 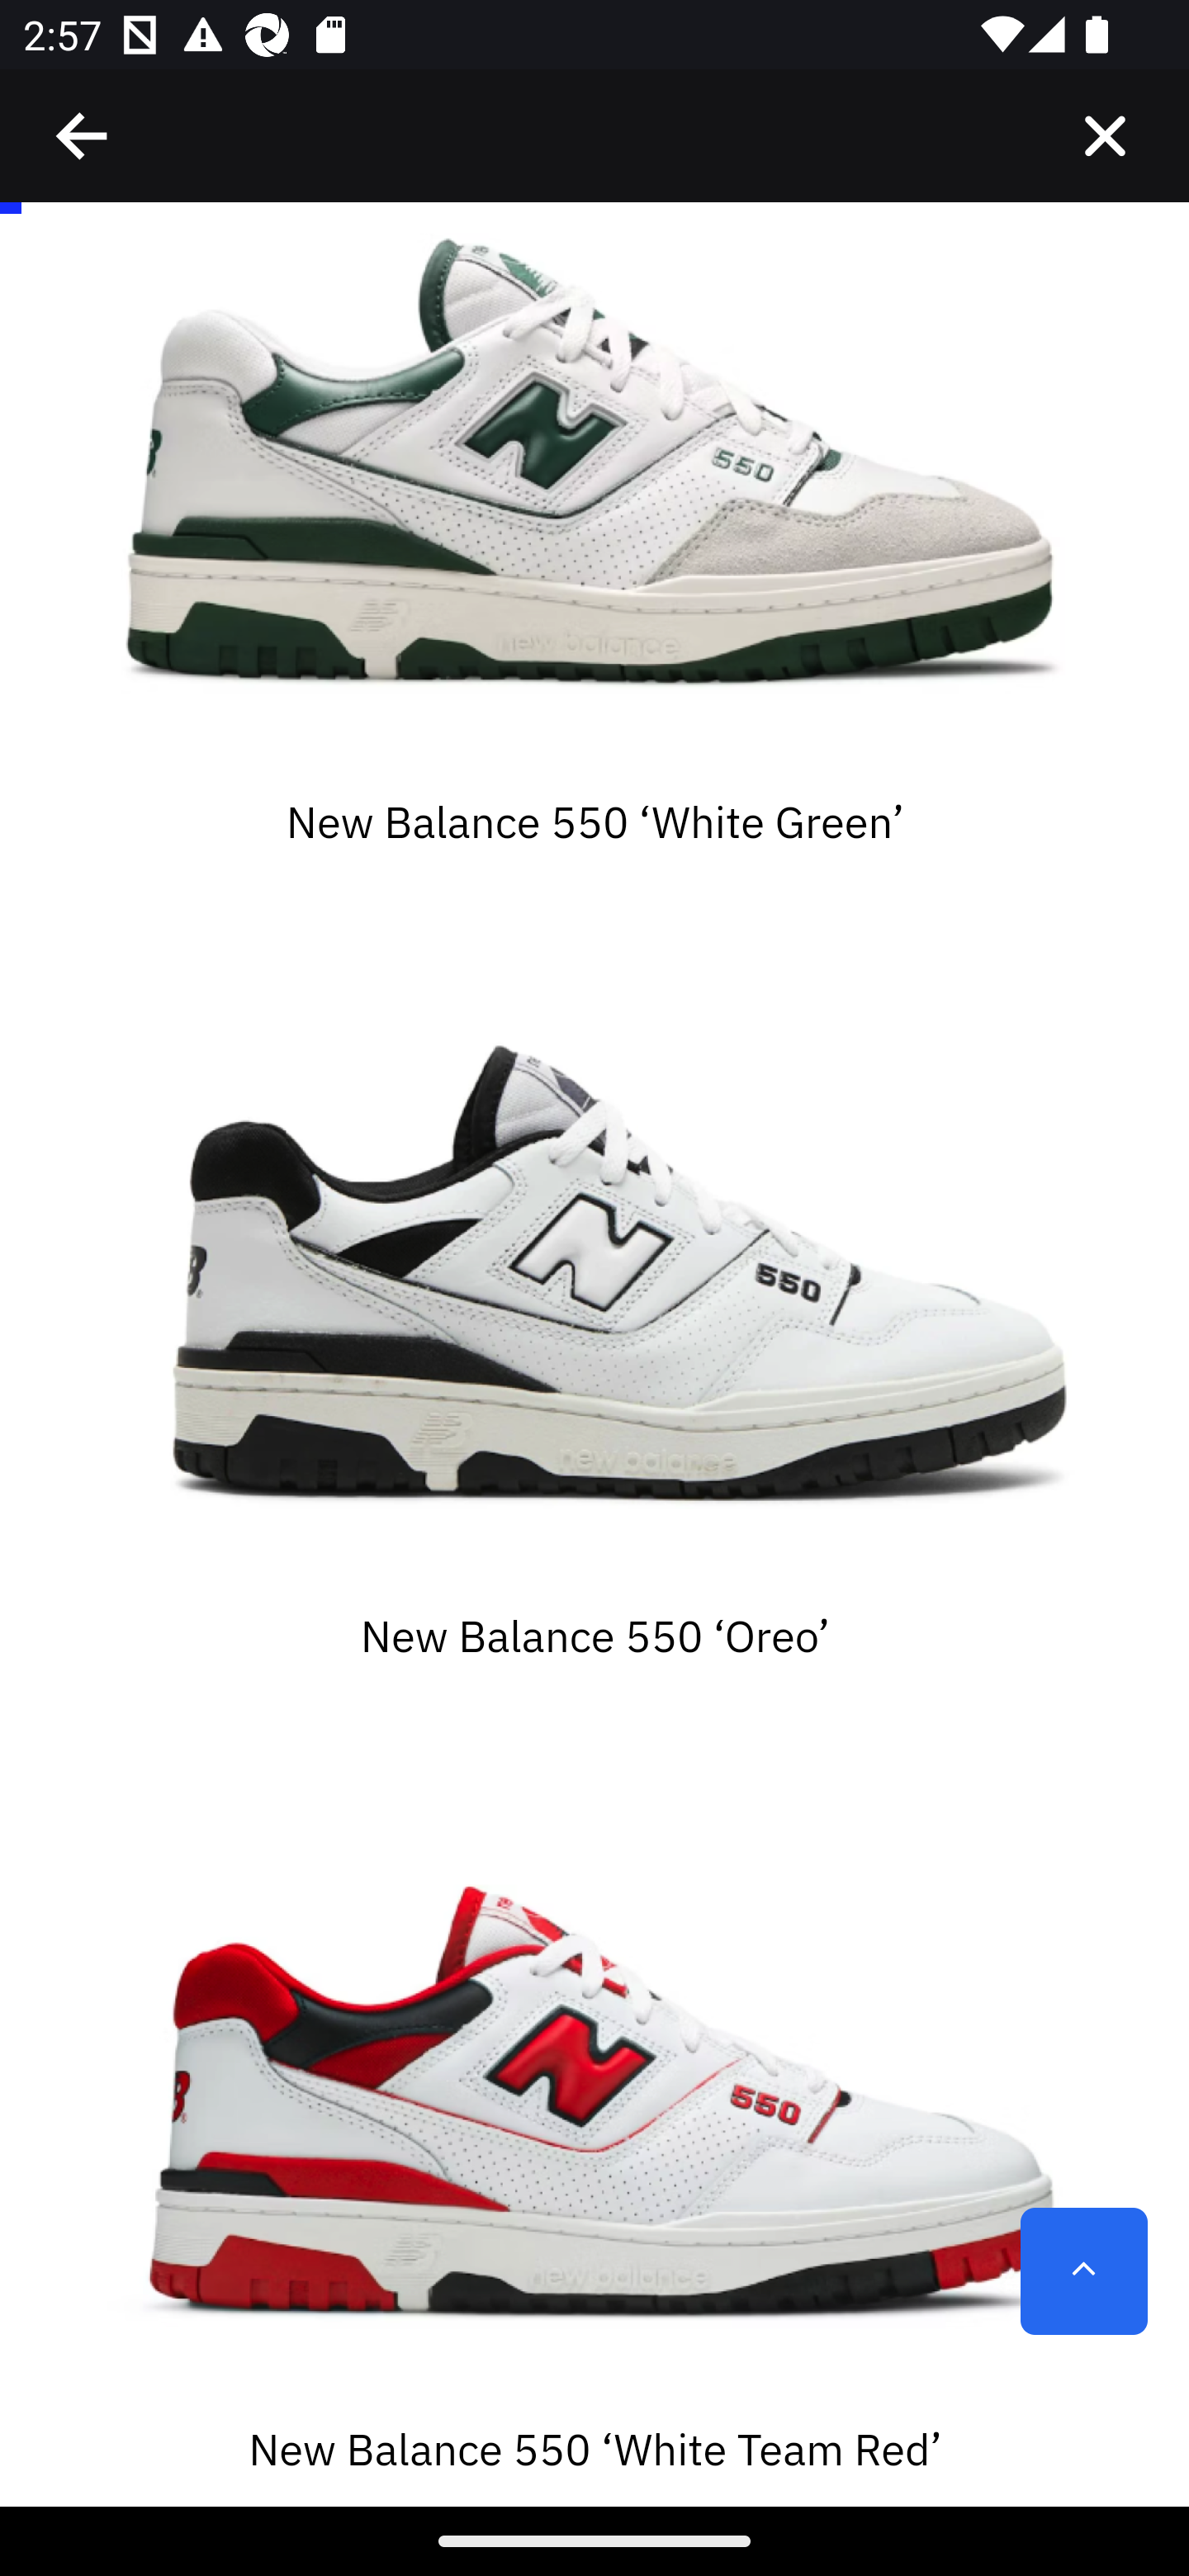 I want to click on New Balance 550 'White Green' BB550WT1, so click(x=594, y=495).